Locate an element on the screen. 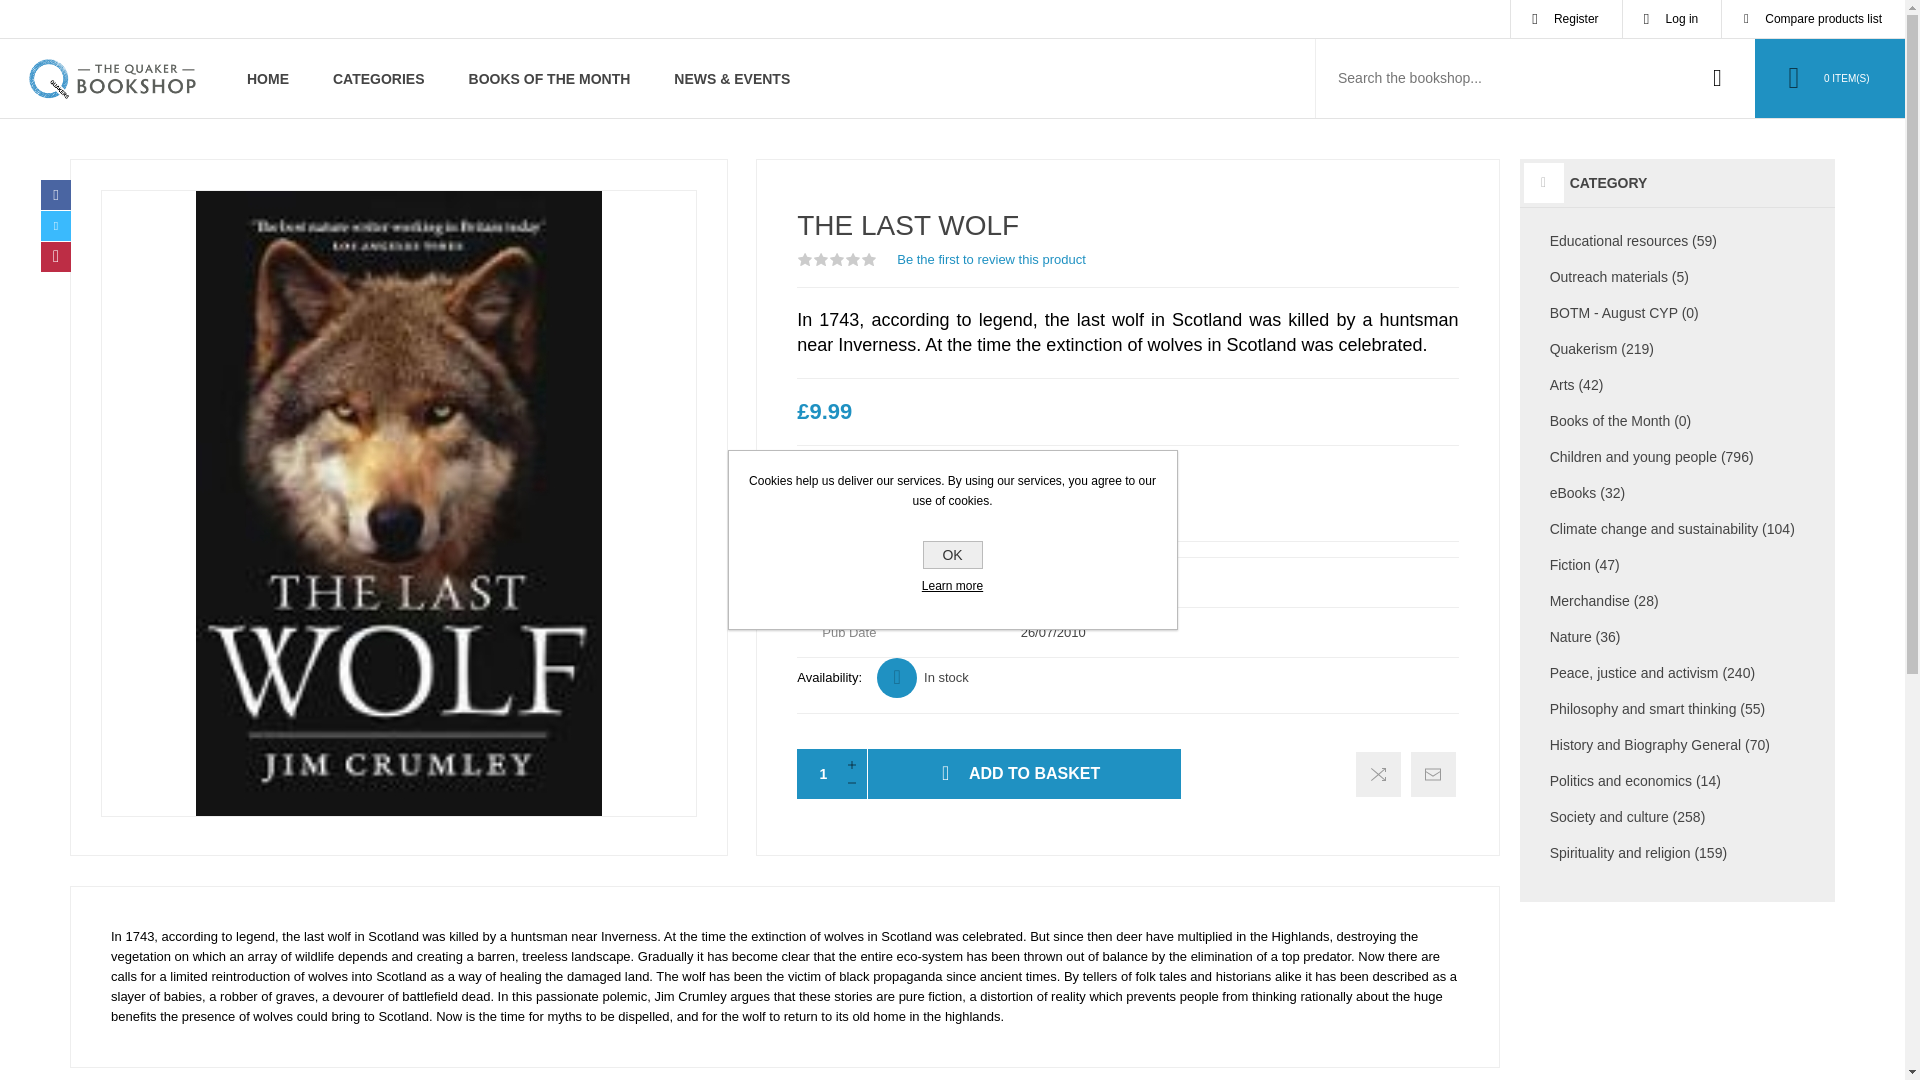 The height and width of the screenshot is (1080, 1920). Register is located at coordinates (1566, 18).